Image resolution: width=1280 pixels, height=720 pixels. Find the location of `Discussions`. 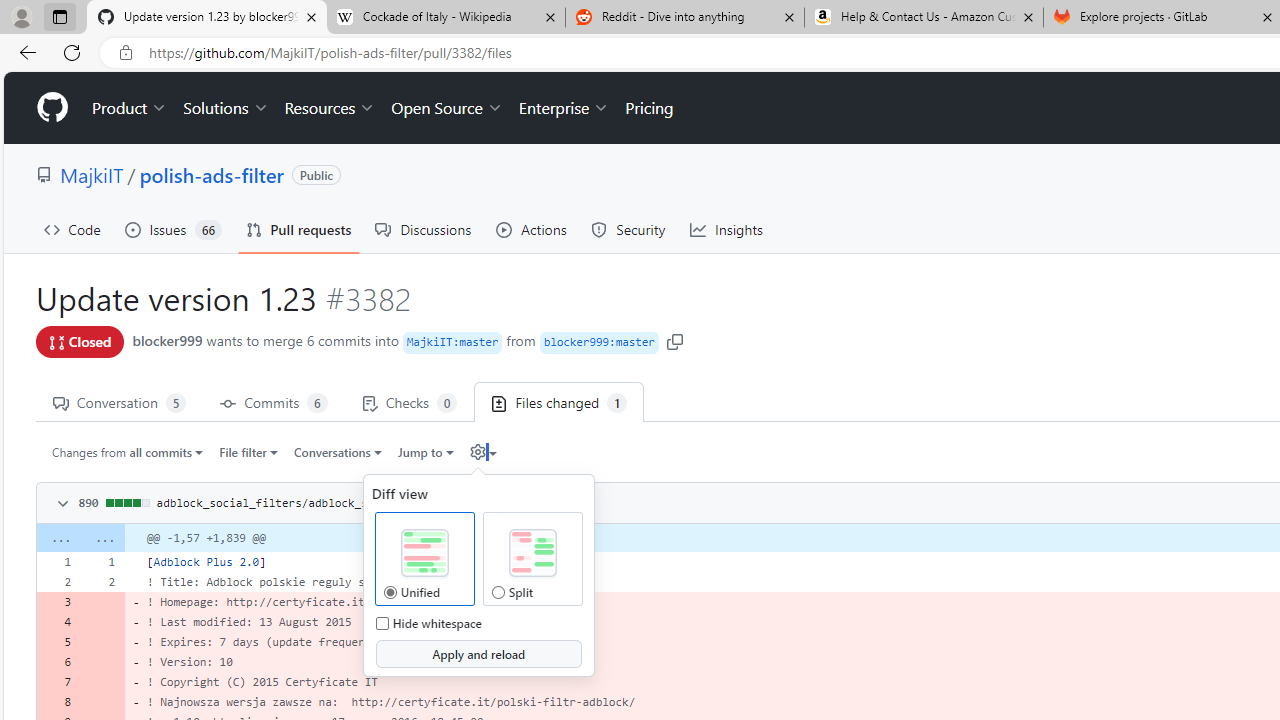

Discussions is located at coordinates (424, 230).